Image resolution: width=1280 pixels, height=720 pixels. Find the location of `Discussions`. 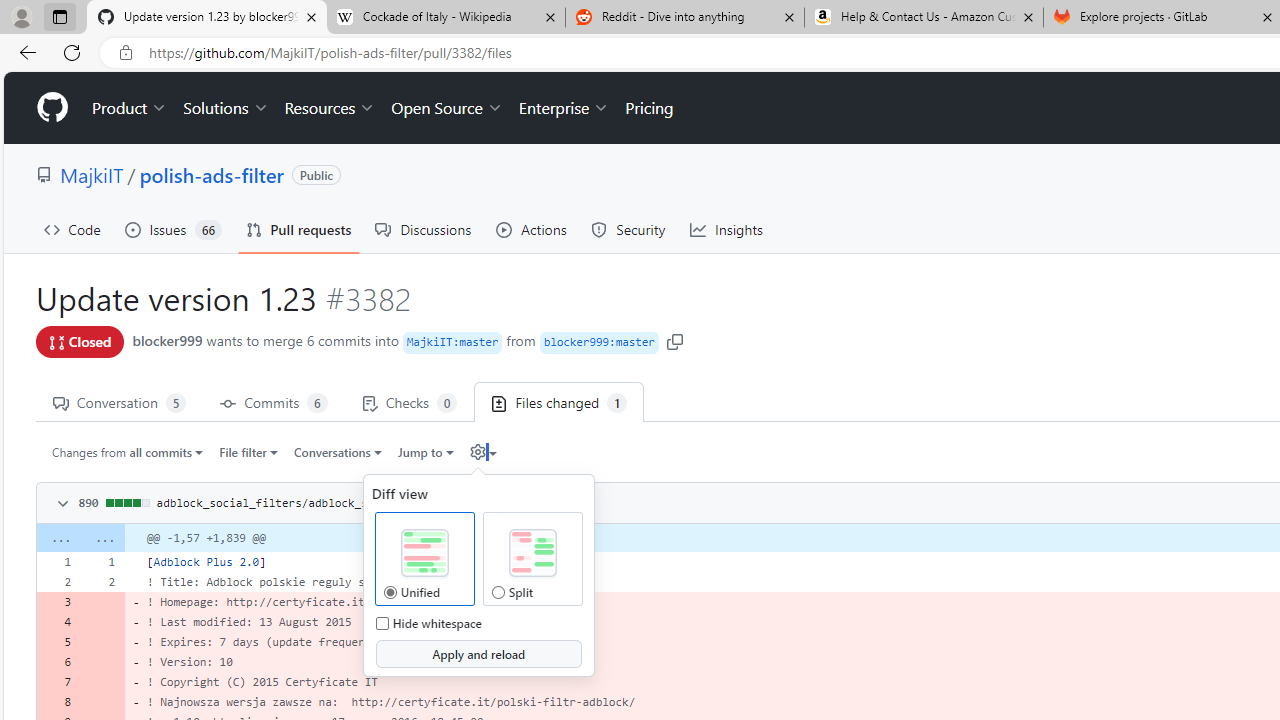

Discussions is located at coordinates (424, 230).